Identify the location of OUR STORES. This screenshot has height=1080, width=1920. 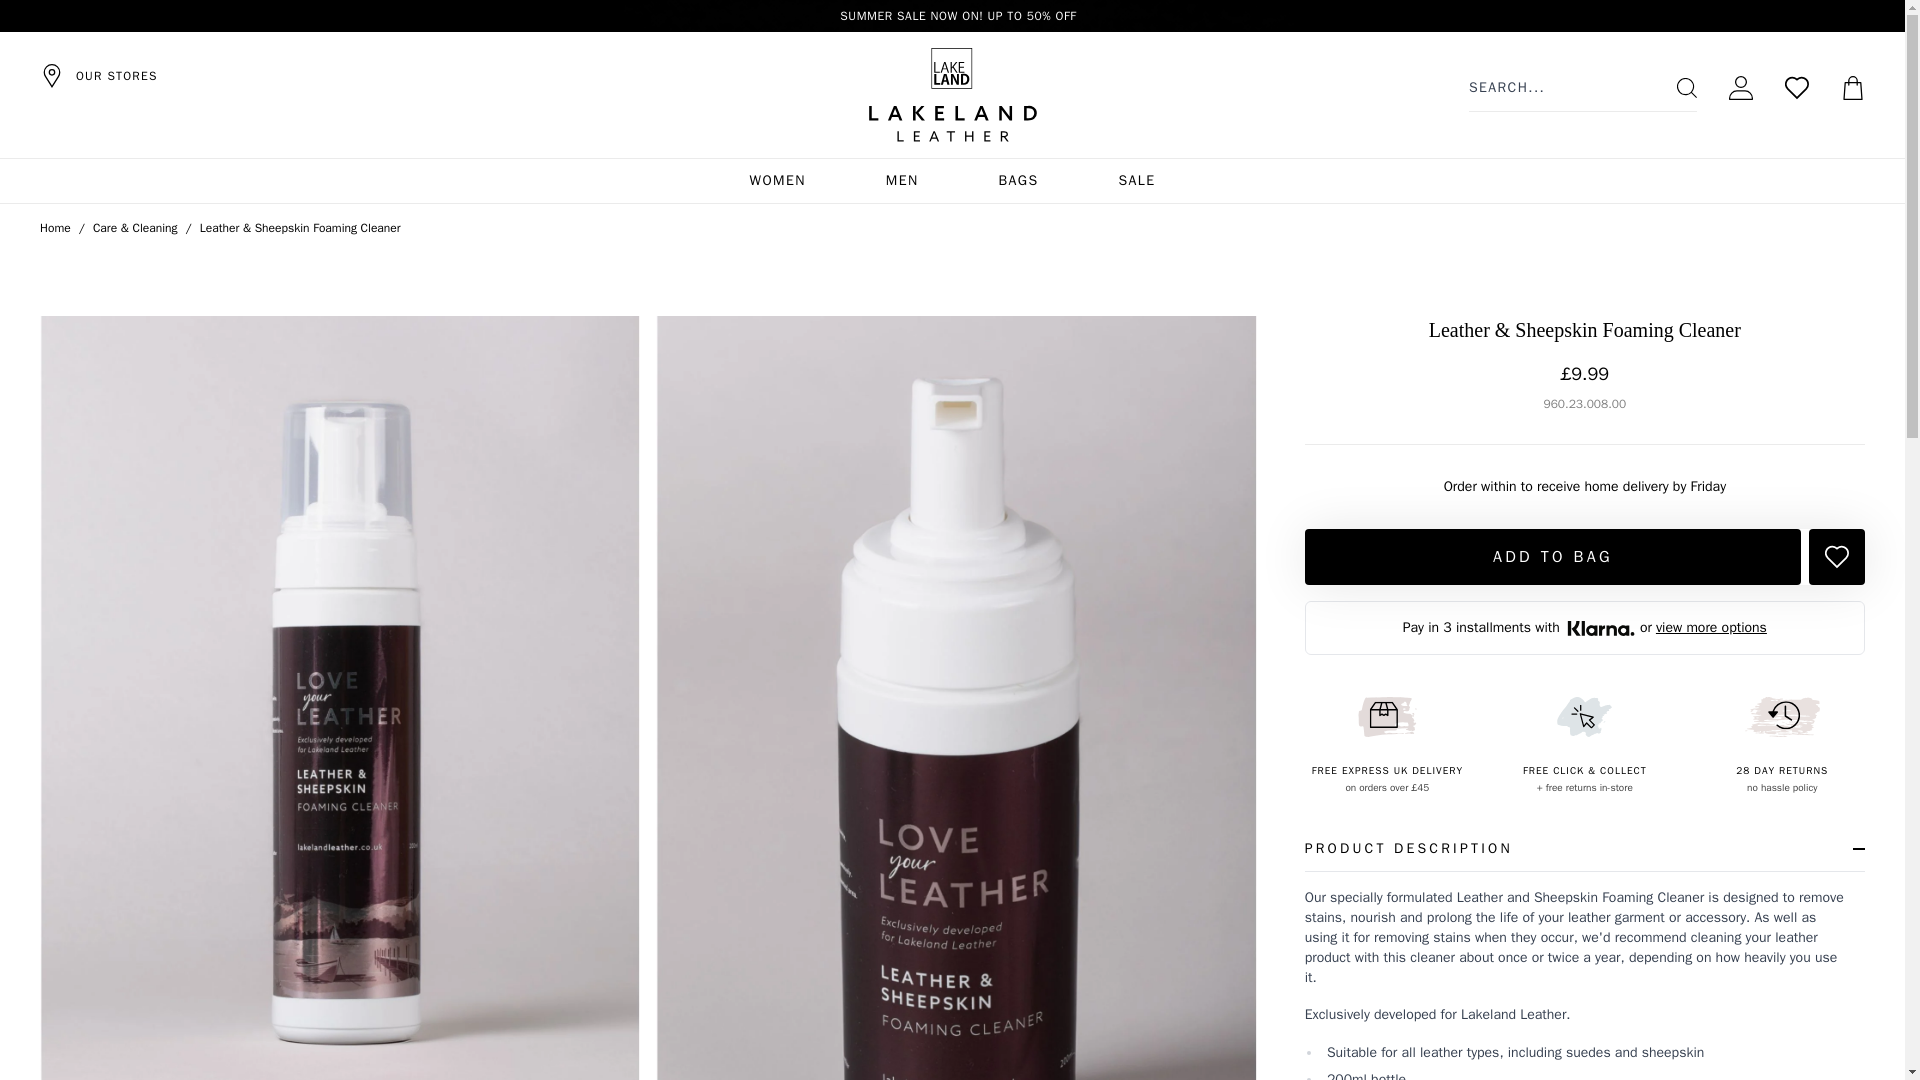
(98, 75).